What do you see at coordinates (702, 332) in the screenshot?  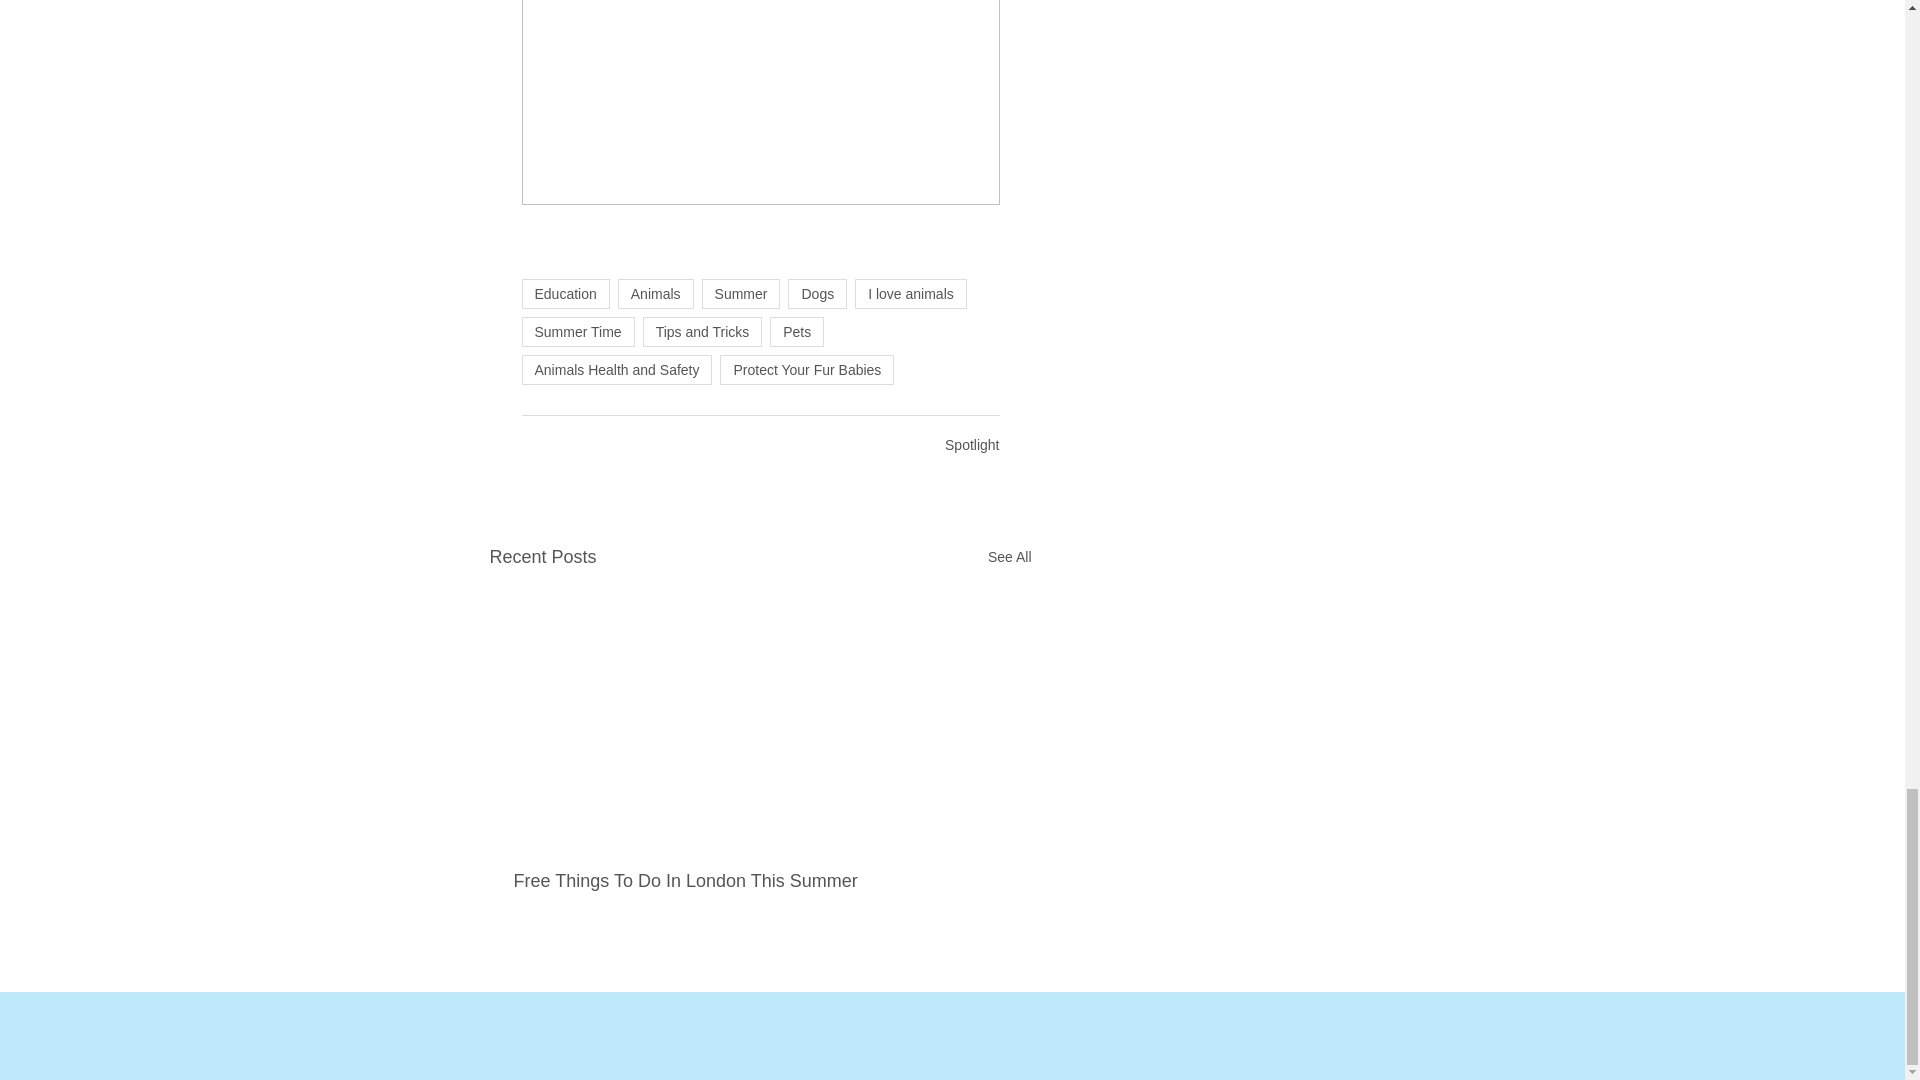 I see `Tips and Tricks` at bounding box center [702, 332].